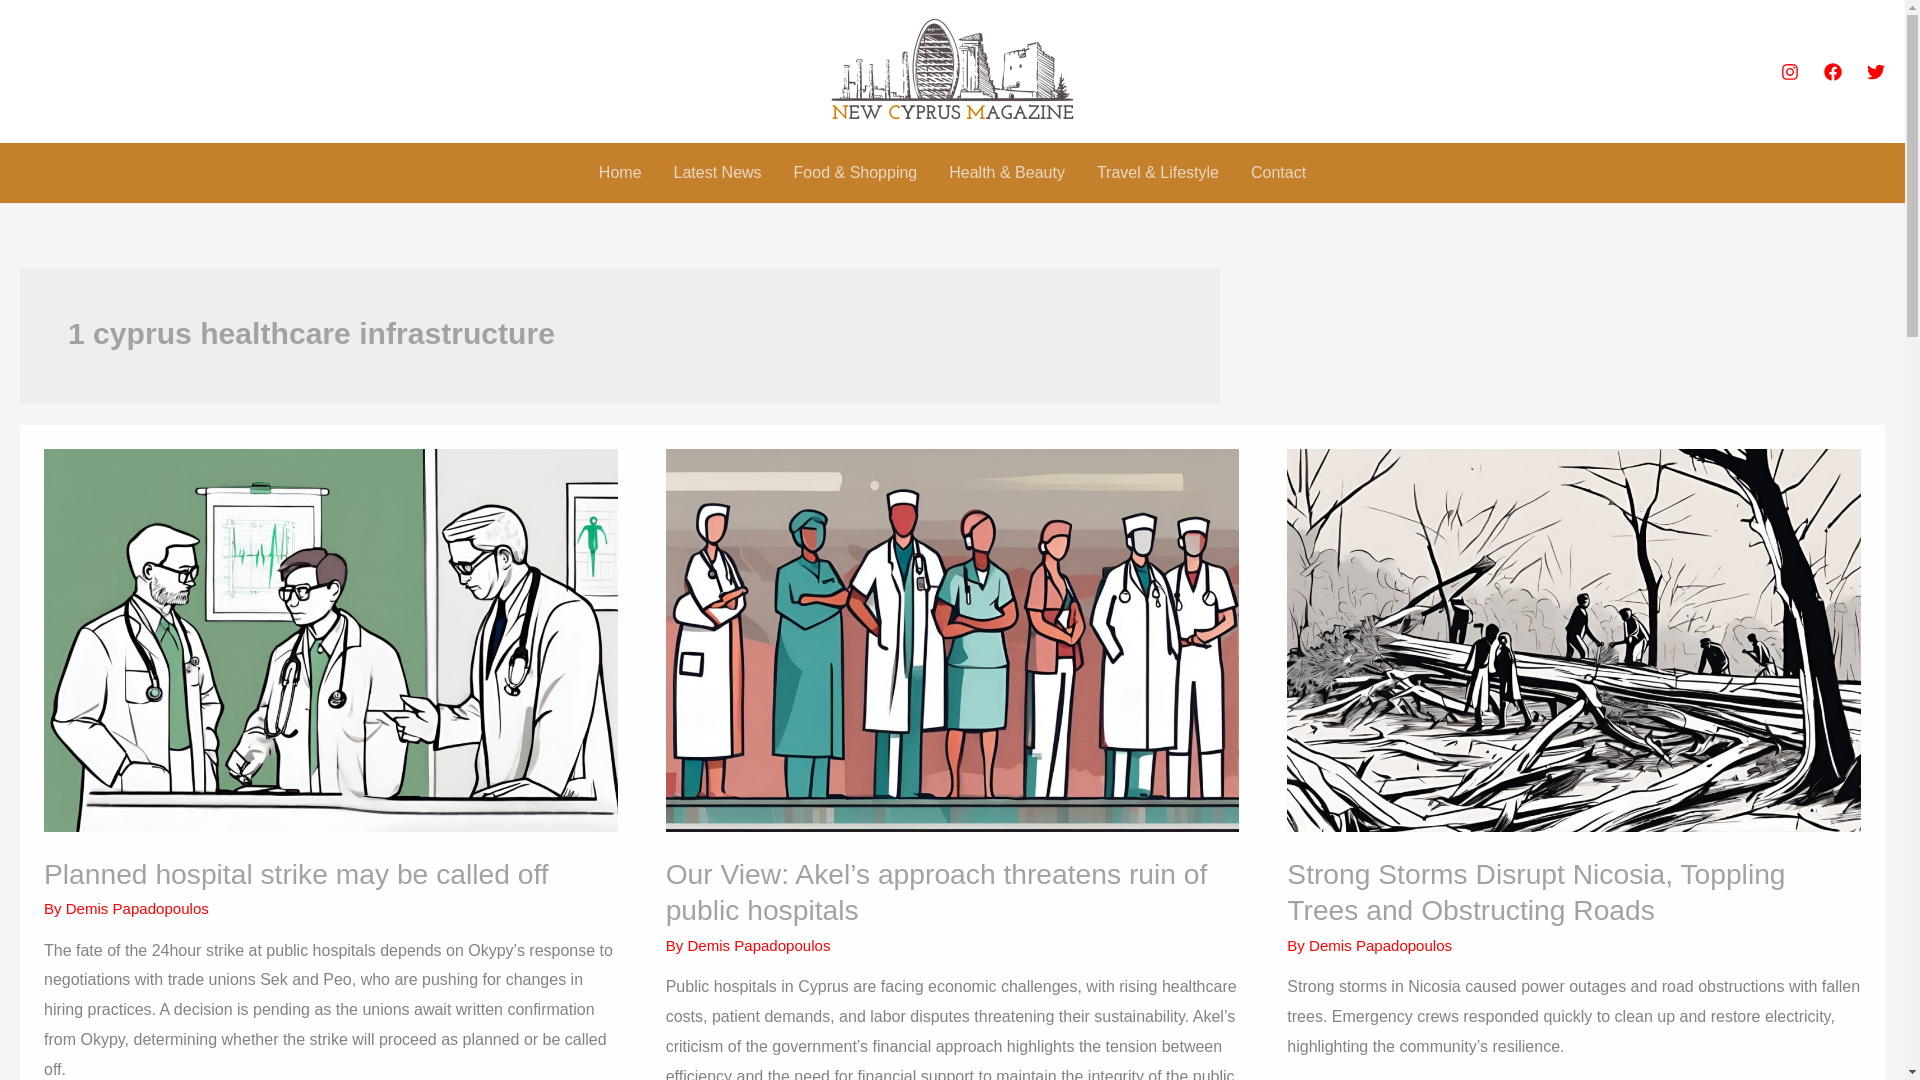 Image resolution: width=1920 pixels, height=1080 pixels. Describe the element at coordinates (296, 873) in the screenshot. I see `Planned hospital strike may be called off` at that location.